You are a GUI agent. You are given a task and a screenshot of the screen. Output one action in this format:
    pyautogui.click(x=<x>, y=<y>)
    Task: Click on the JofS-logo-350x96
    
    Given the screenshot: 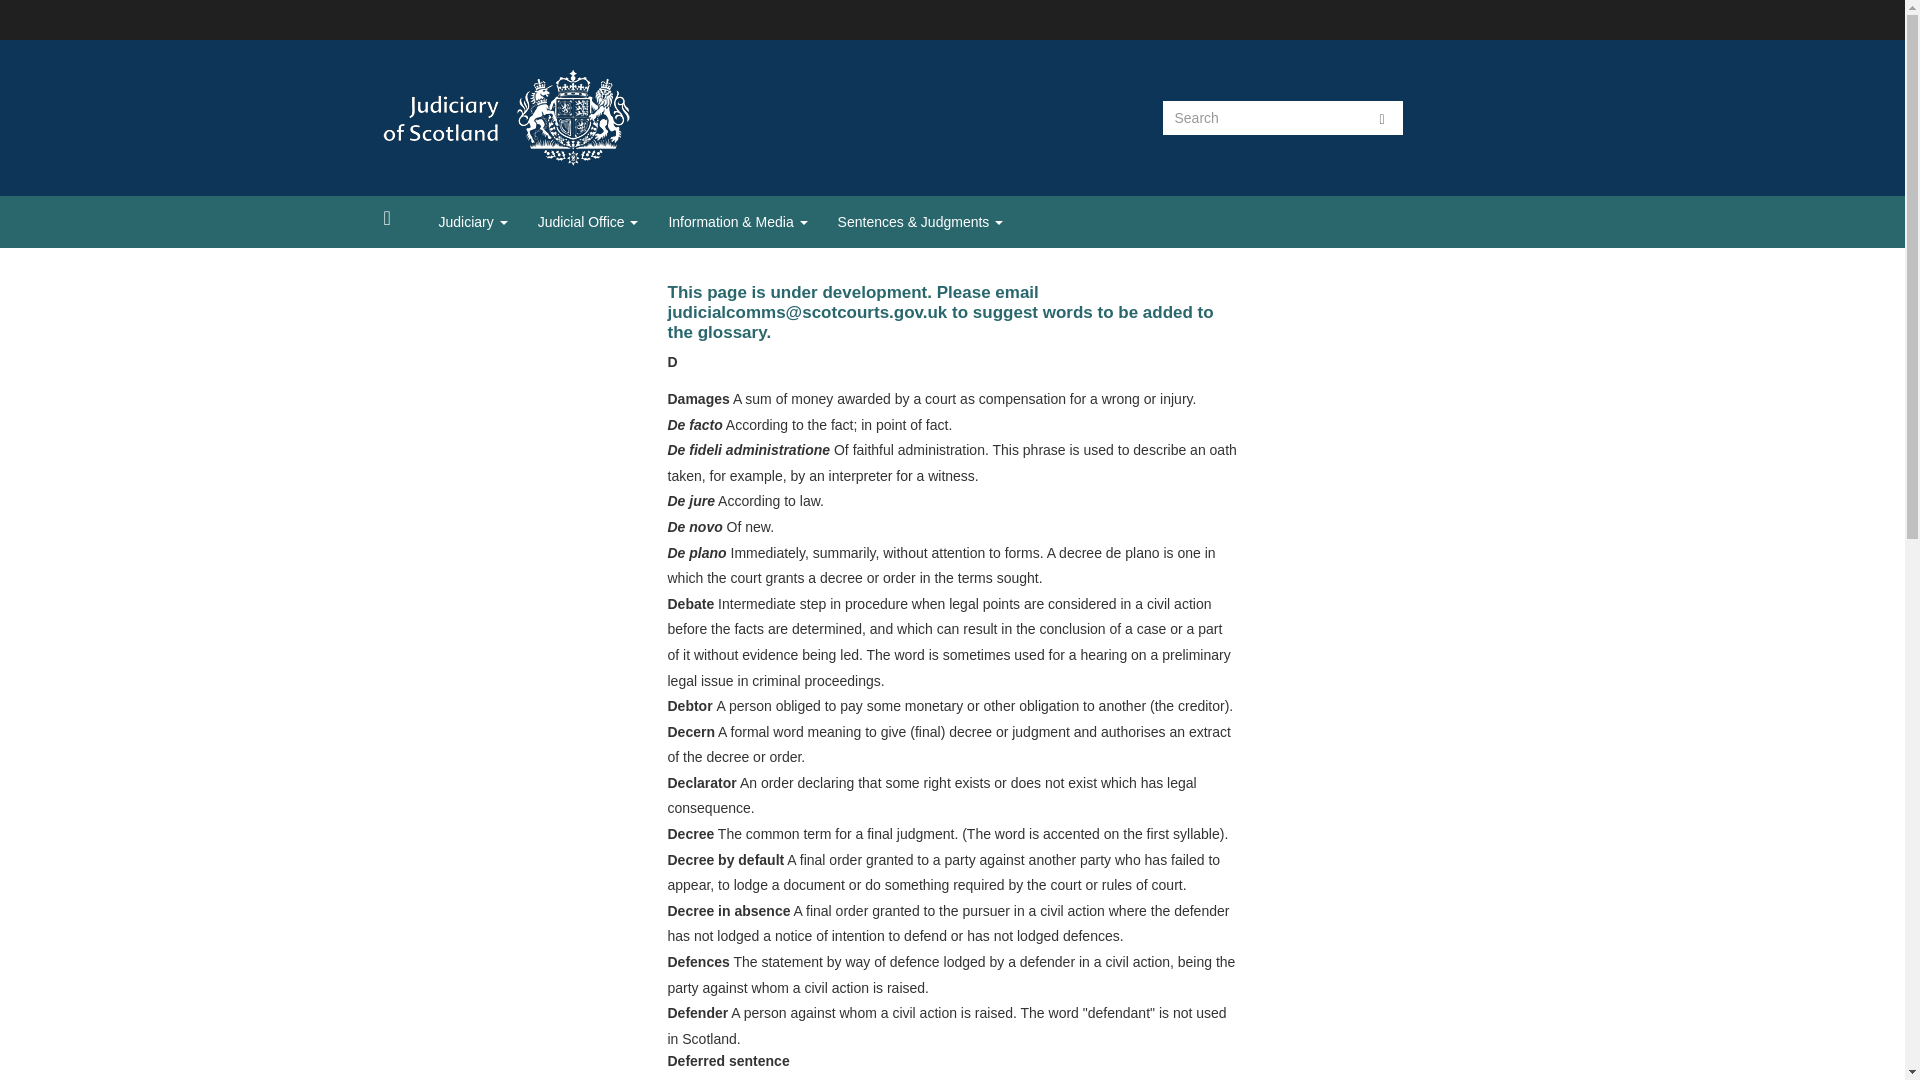 What is the action you would take?
    pyautogui.click(x=556, y=118)
    